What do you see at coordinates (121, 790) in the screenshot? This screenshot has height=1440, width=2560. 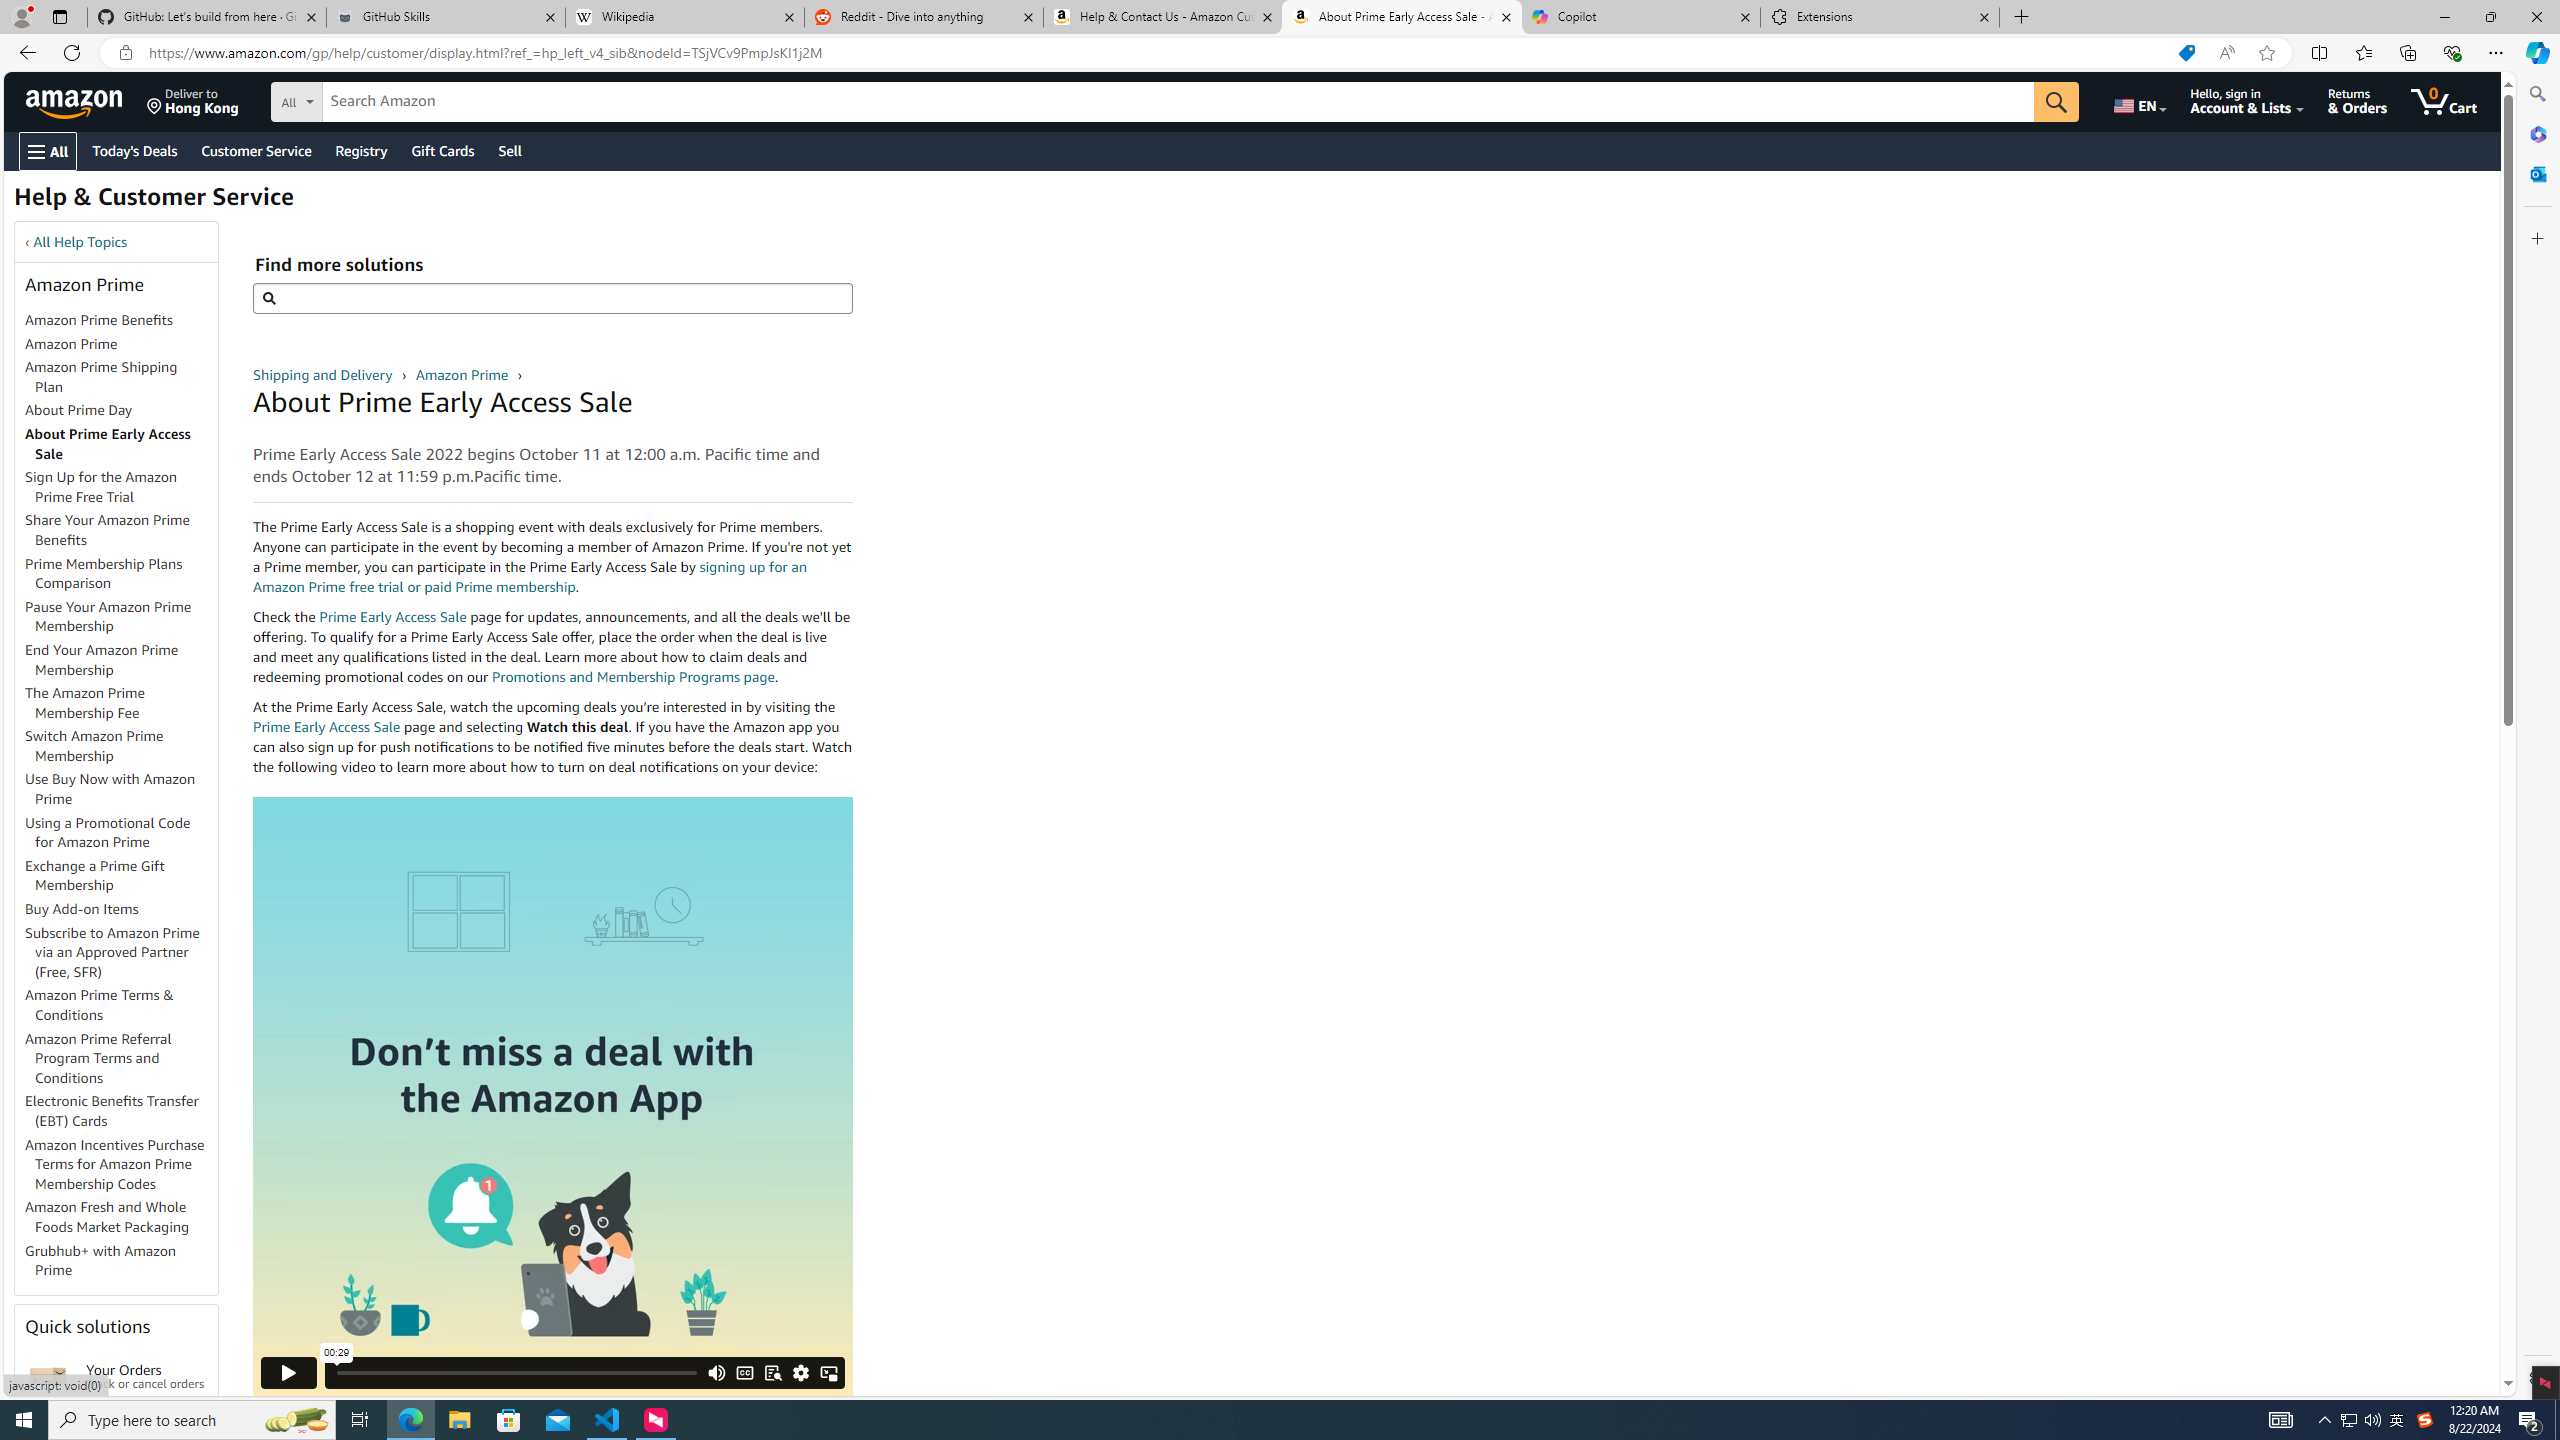 I see `Use Buy Now with Amazon Prime` at bounding box center [121, 790].